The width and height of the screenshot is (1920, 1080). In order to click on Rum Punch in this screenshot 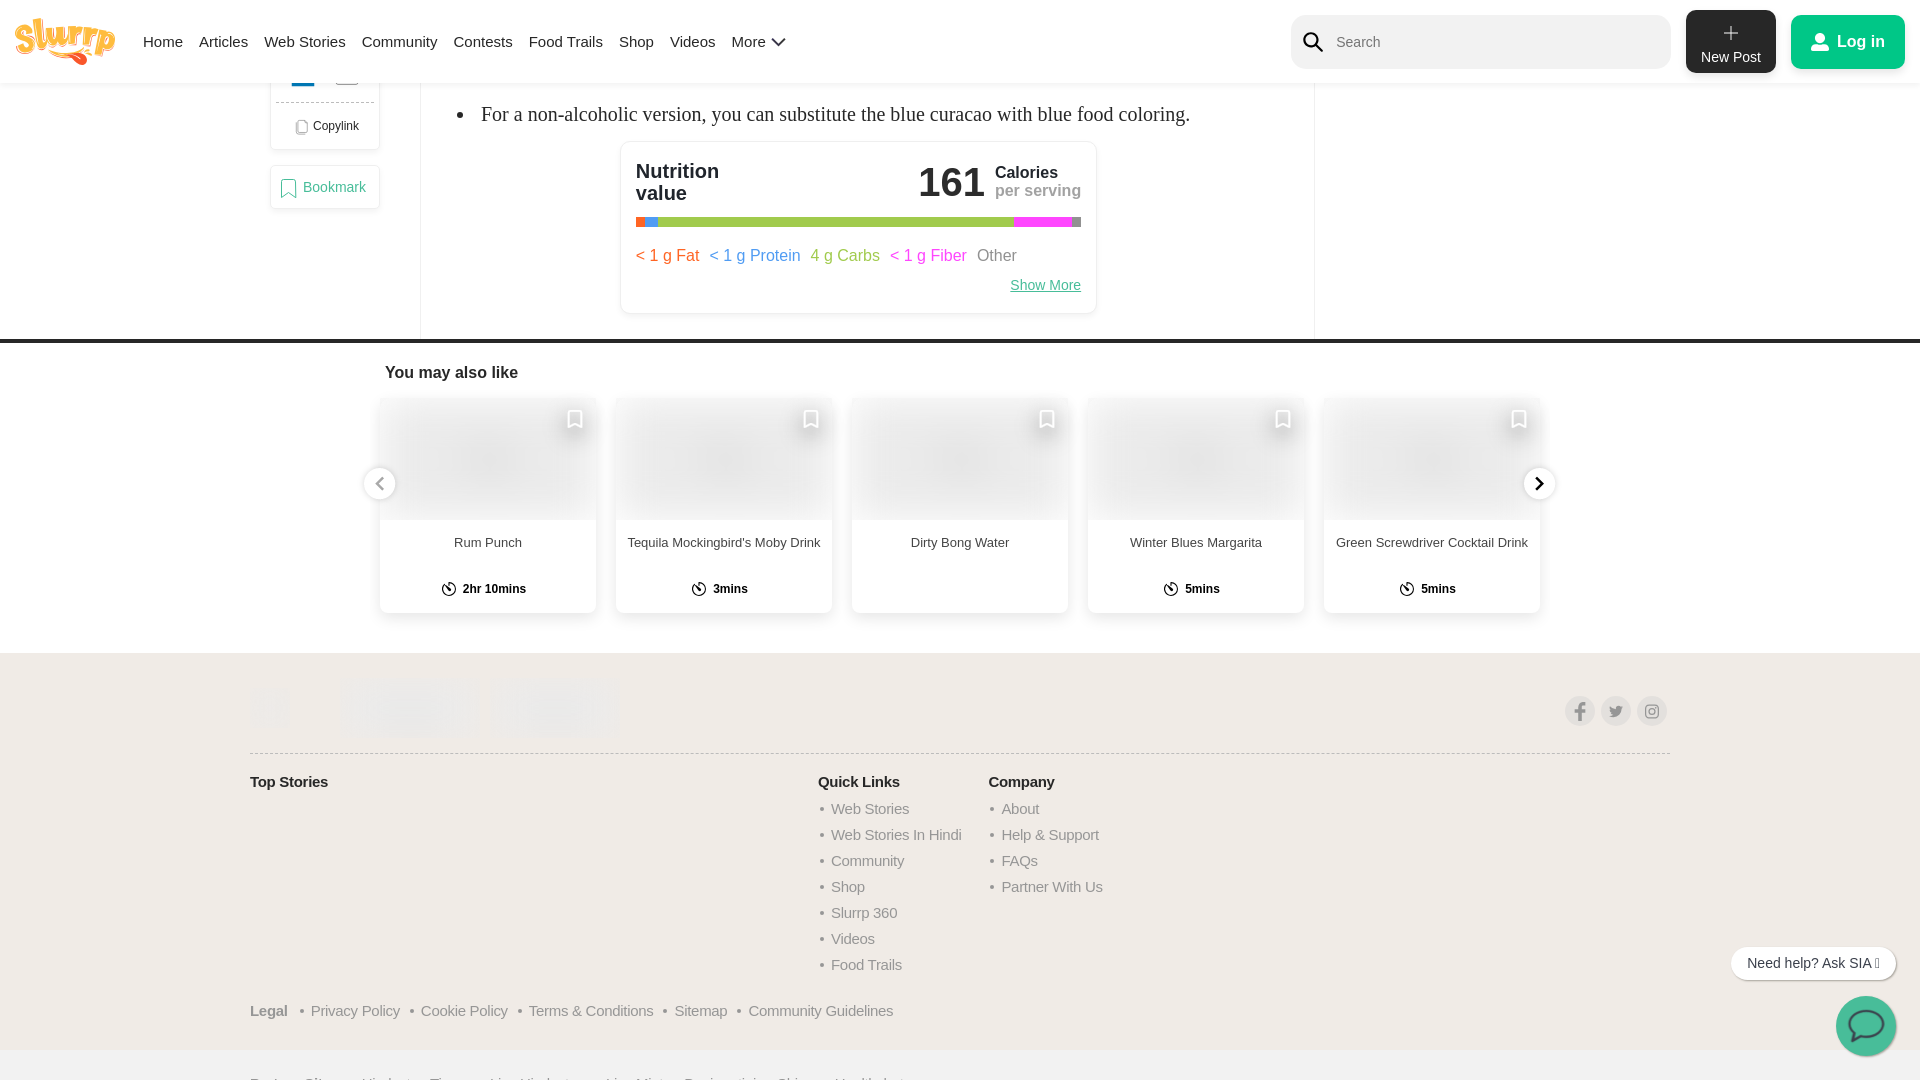, I will do `click(488, 458)`.